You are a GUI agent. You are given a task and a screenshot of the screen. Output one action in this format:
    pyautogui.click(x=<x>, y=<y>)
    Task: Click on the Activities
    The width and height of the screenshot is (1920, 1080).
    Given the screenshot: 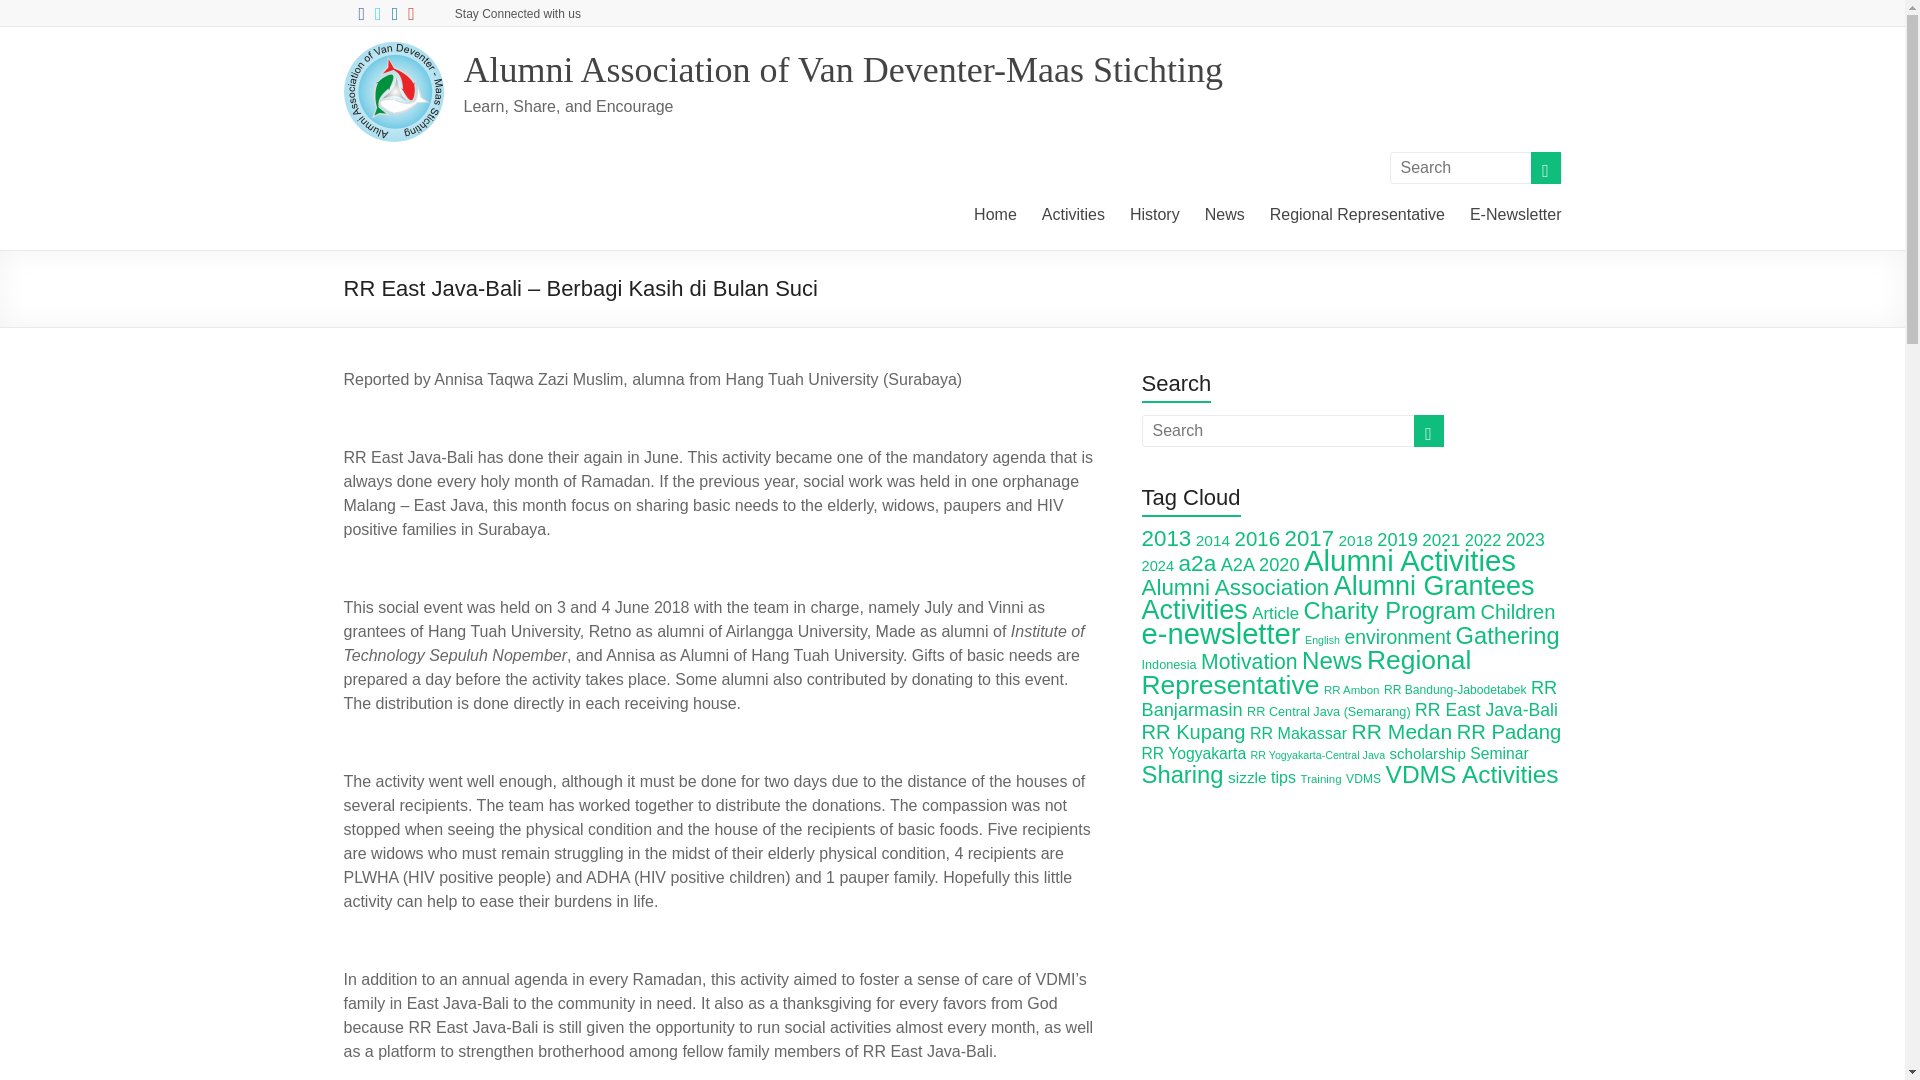 What is the action you would take?
    pyautogui.click(x=1074, y=212)
    